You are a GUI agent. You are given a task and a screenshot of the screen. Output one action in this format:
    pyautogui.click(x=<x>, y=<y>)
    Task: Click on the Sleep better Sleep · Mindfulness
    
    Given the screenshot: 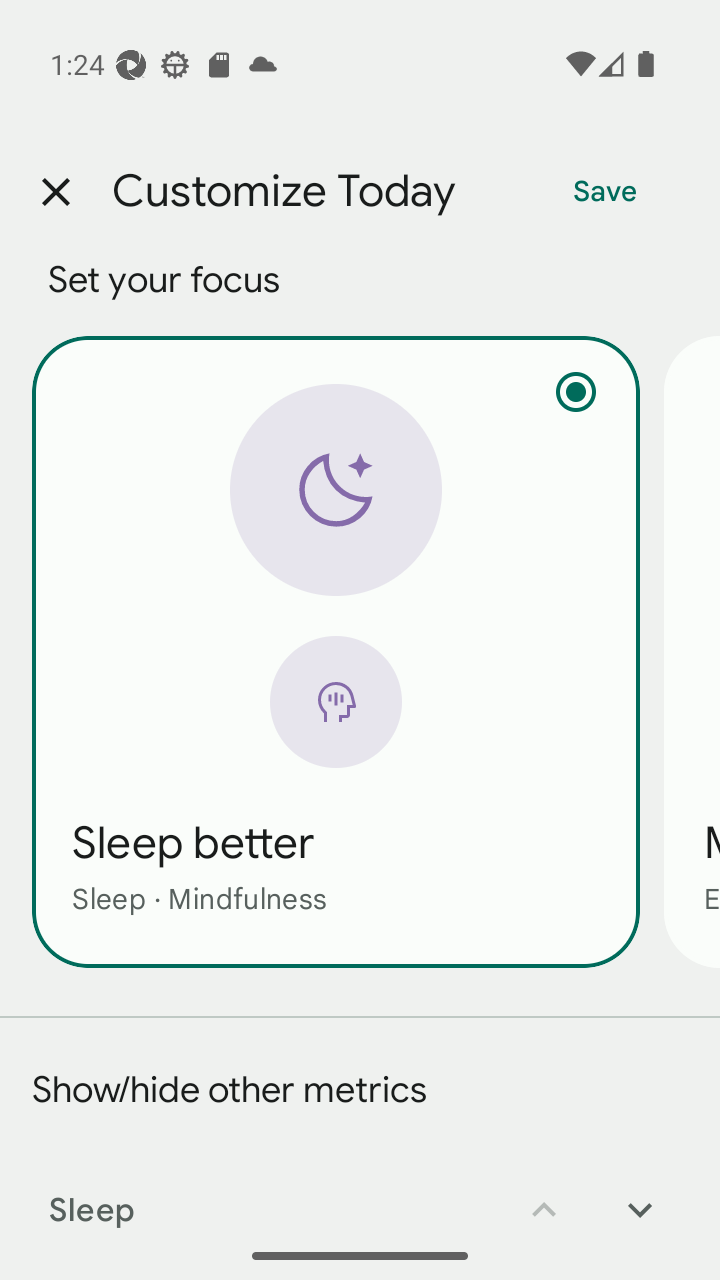 What is the action you would take?
    pyautogui.click(x=336, y=651)
    